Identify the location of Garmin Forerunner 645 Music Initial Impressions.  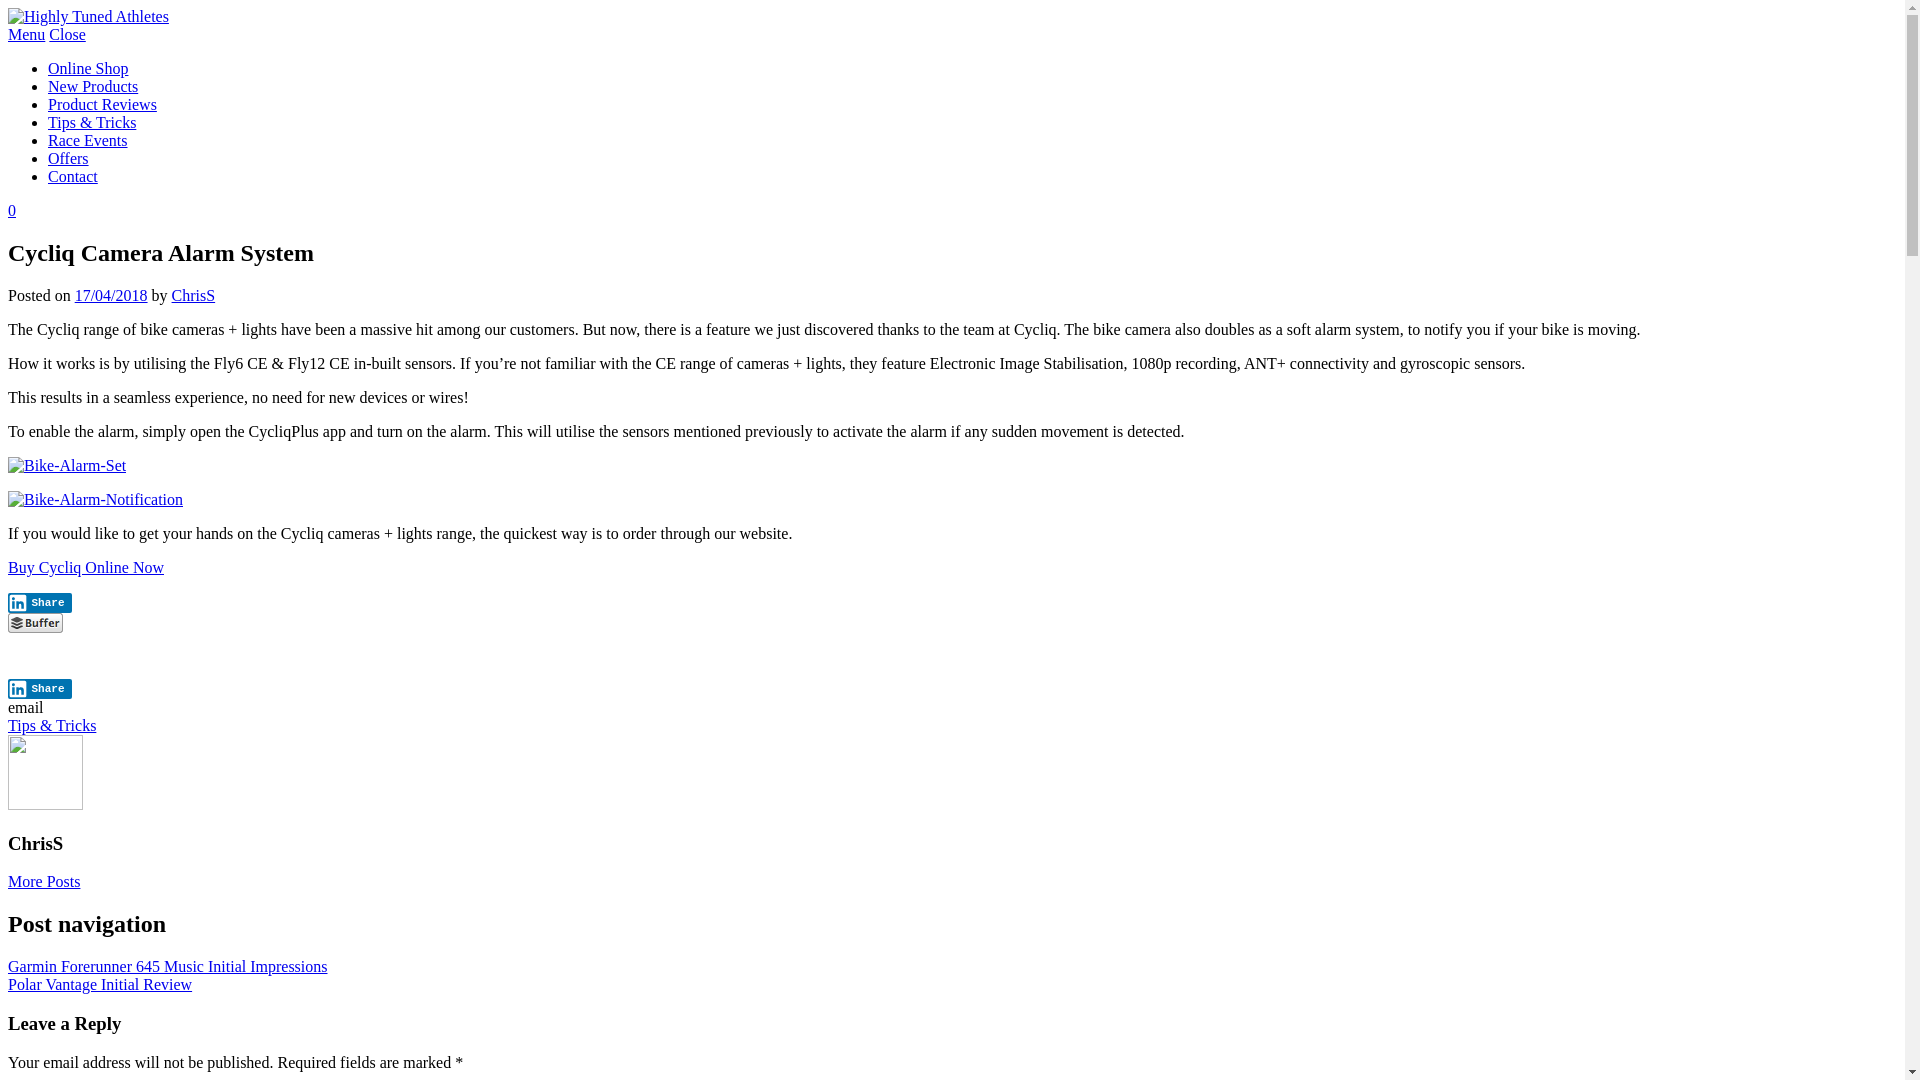
(168, 966).